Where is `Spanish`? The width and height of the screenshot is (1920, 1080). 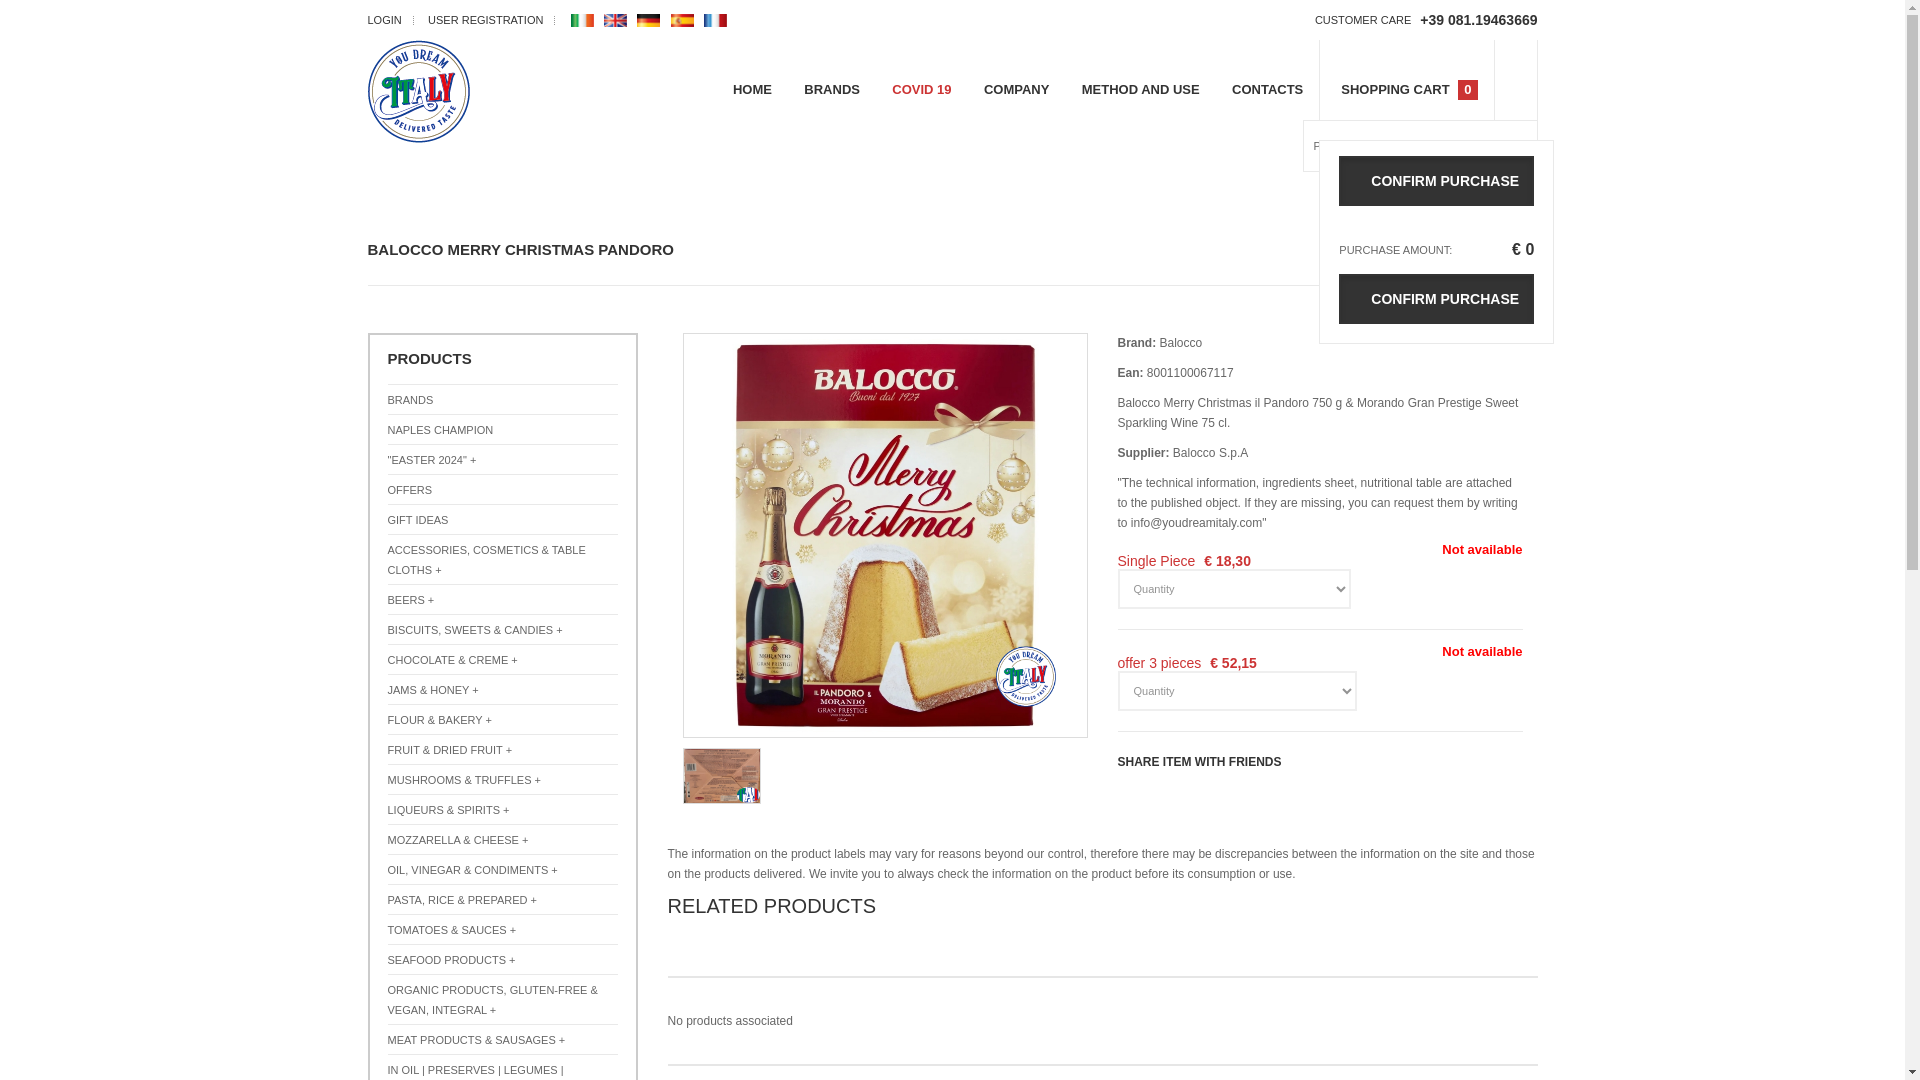 Spanish is located at coordinates (685, 20).